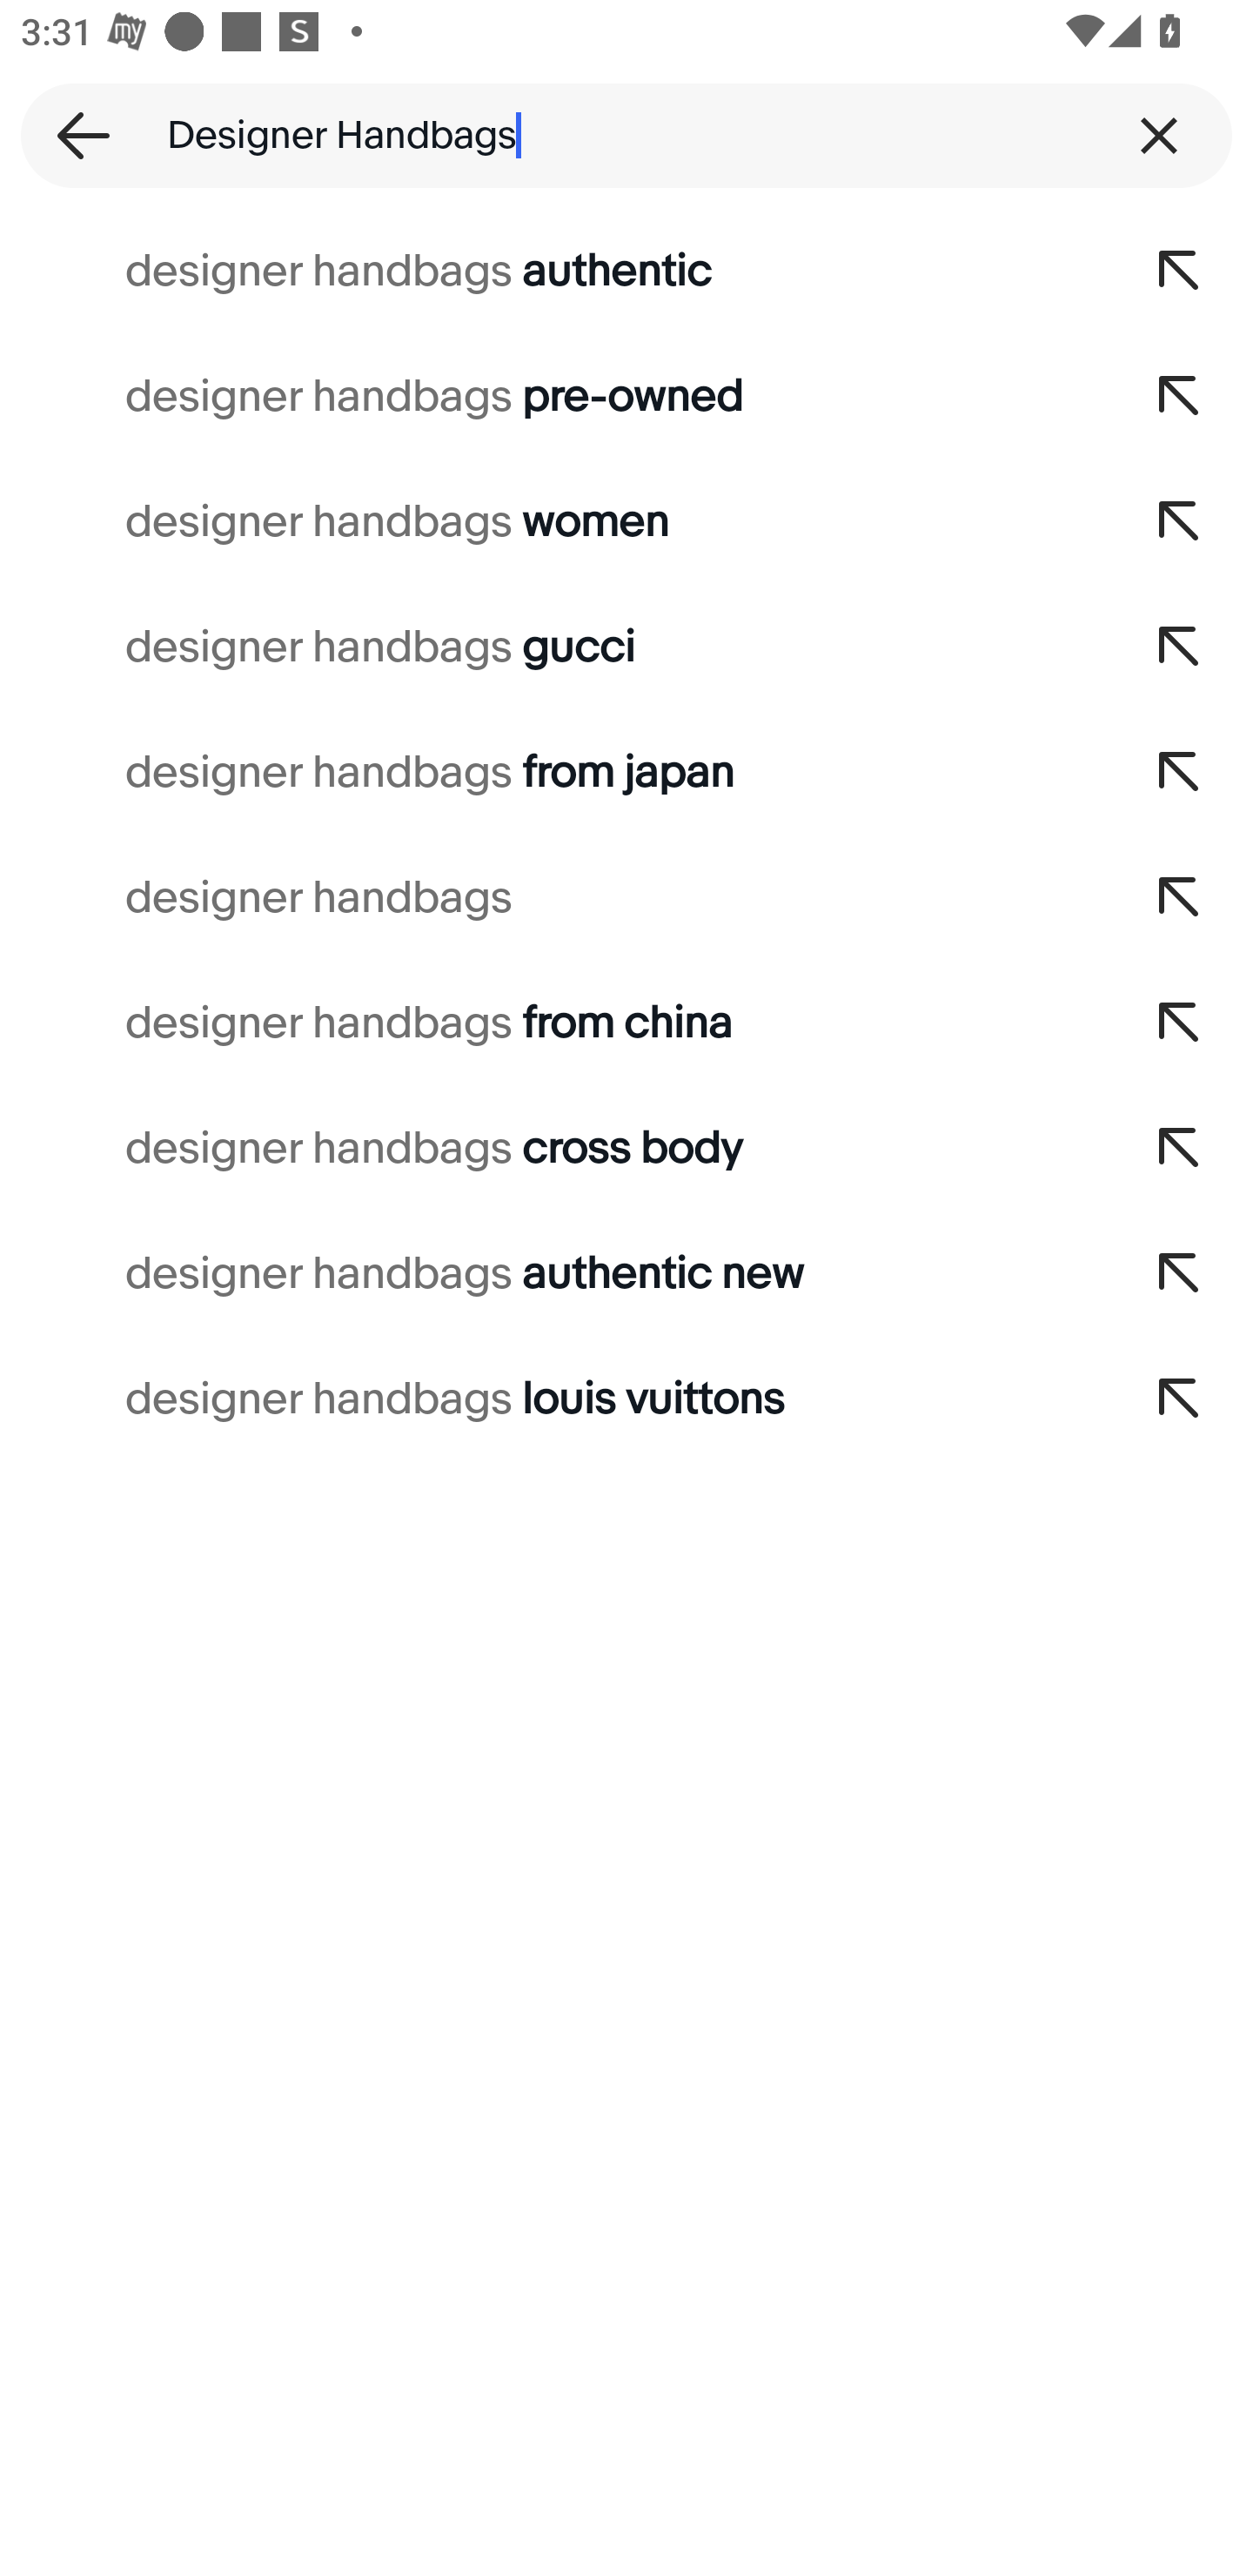 The image size is (1253, 2576). I want to click on Designer Handbags, so click(626, 135).